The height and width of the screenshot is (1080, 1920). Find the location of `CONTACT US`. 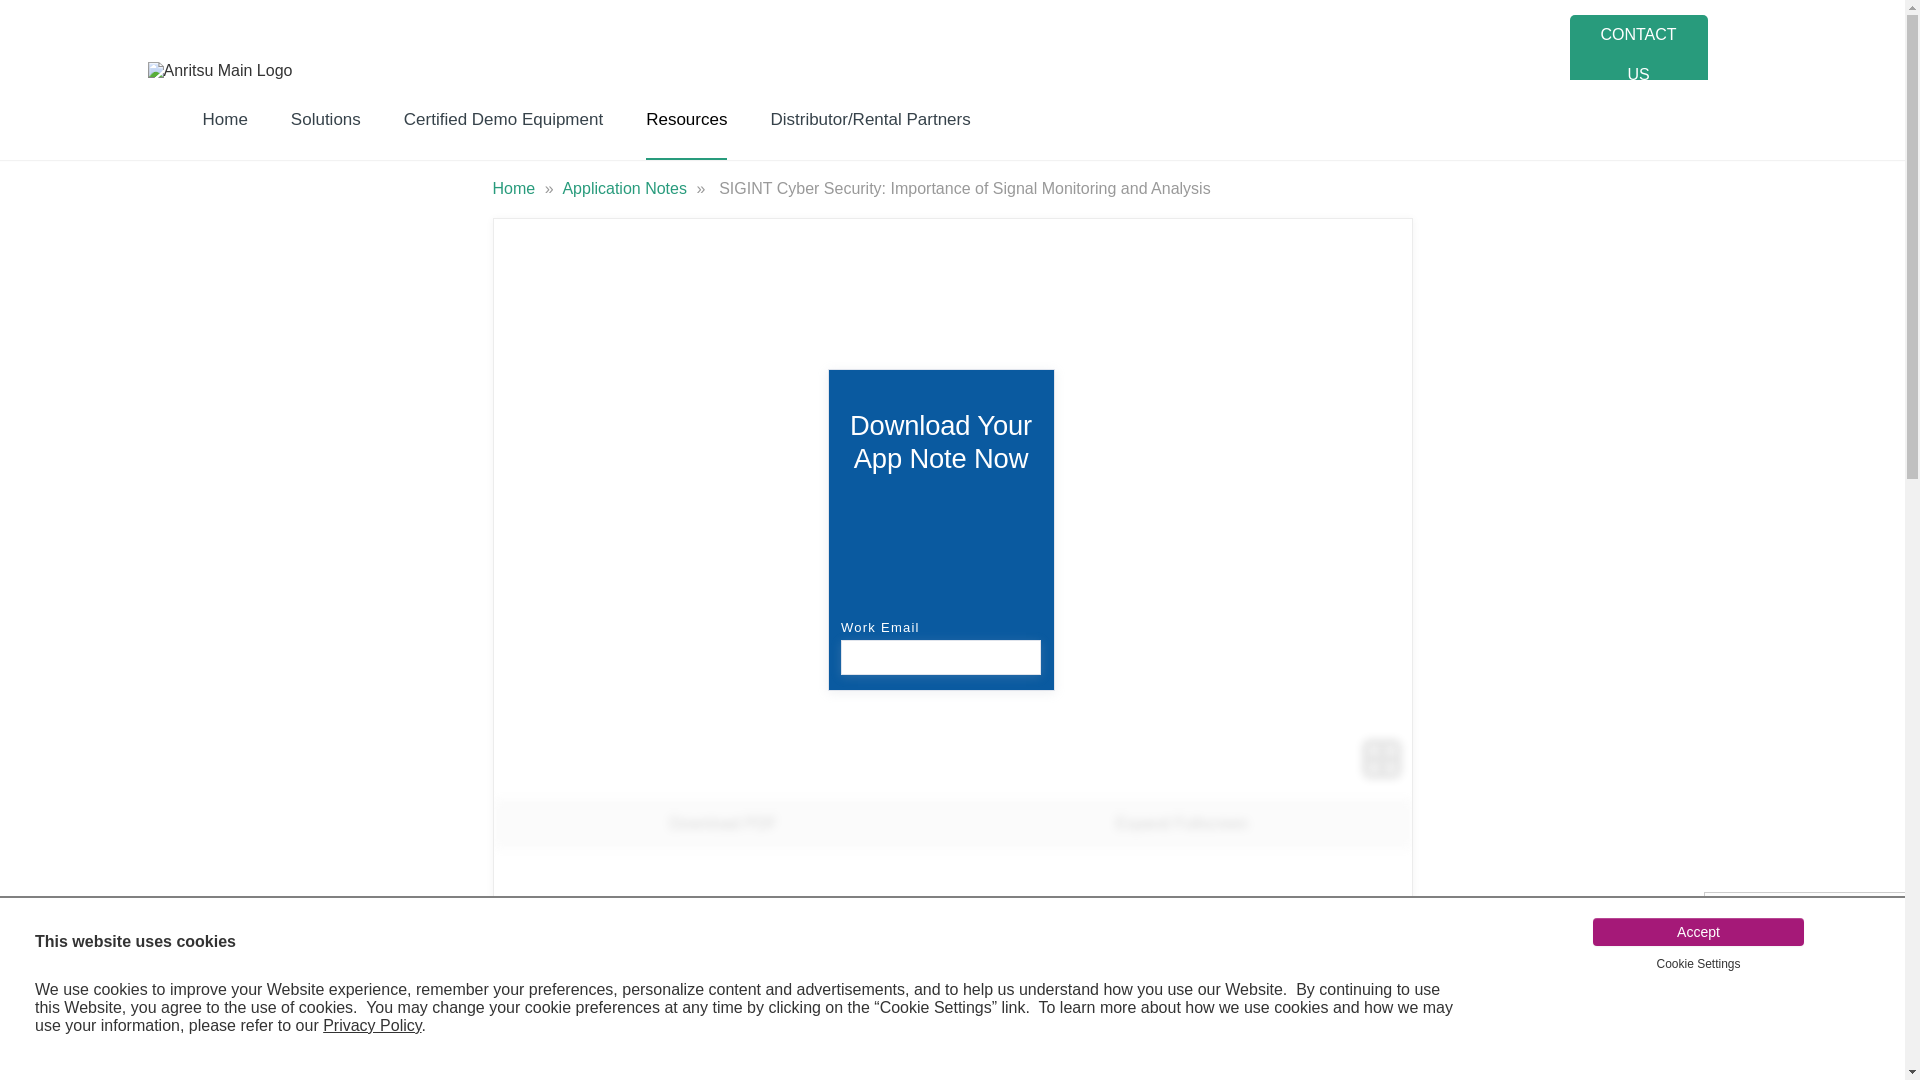

CONTACT US is located at coordinates (1639, 55).